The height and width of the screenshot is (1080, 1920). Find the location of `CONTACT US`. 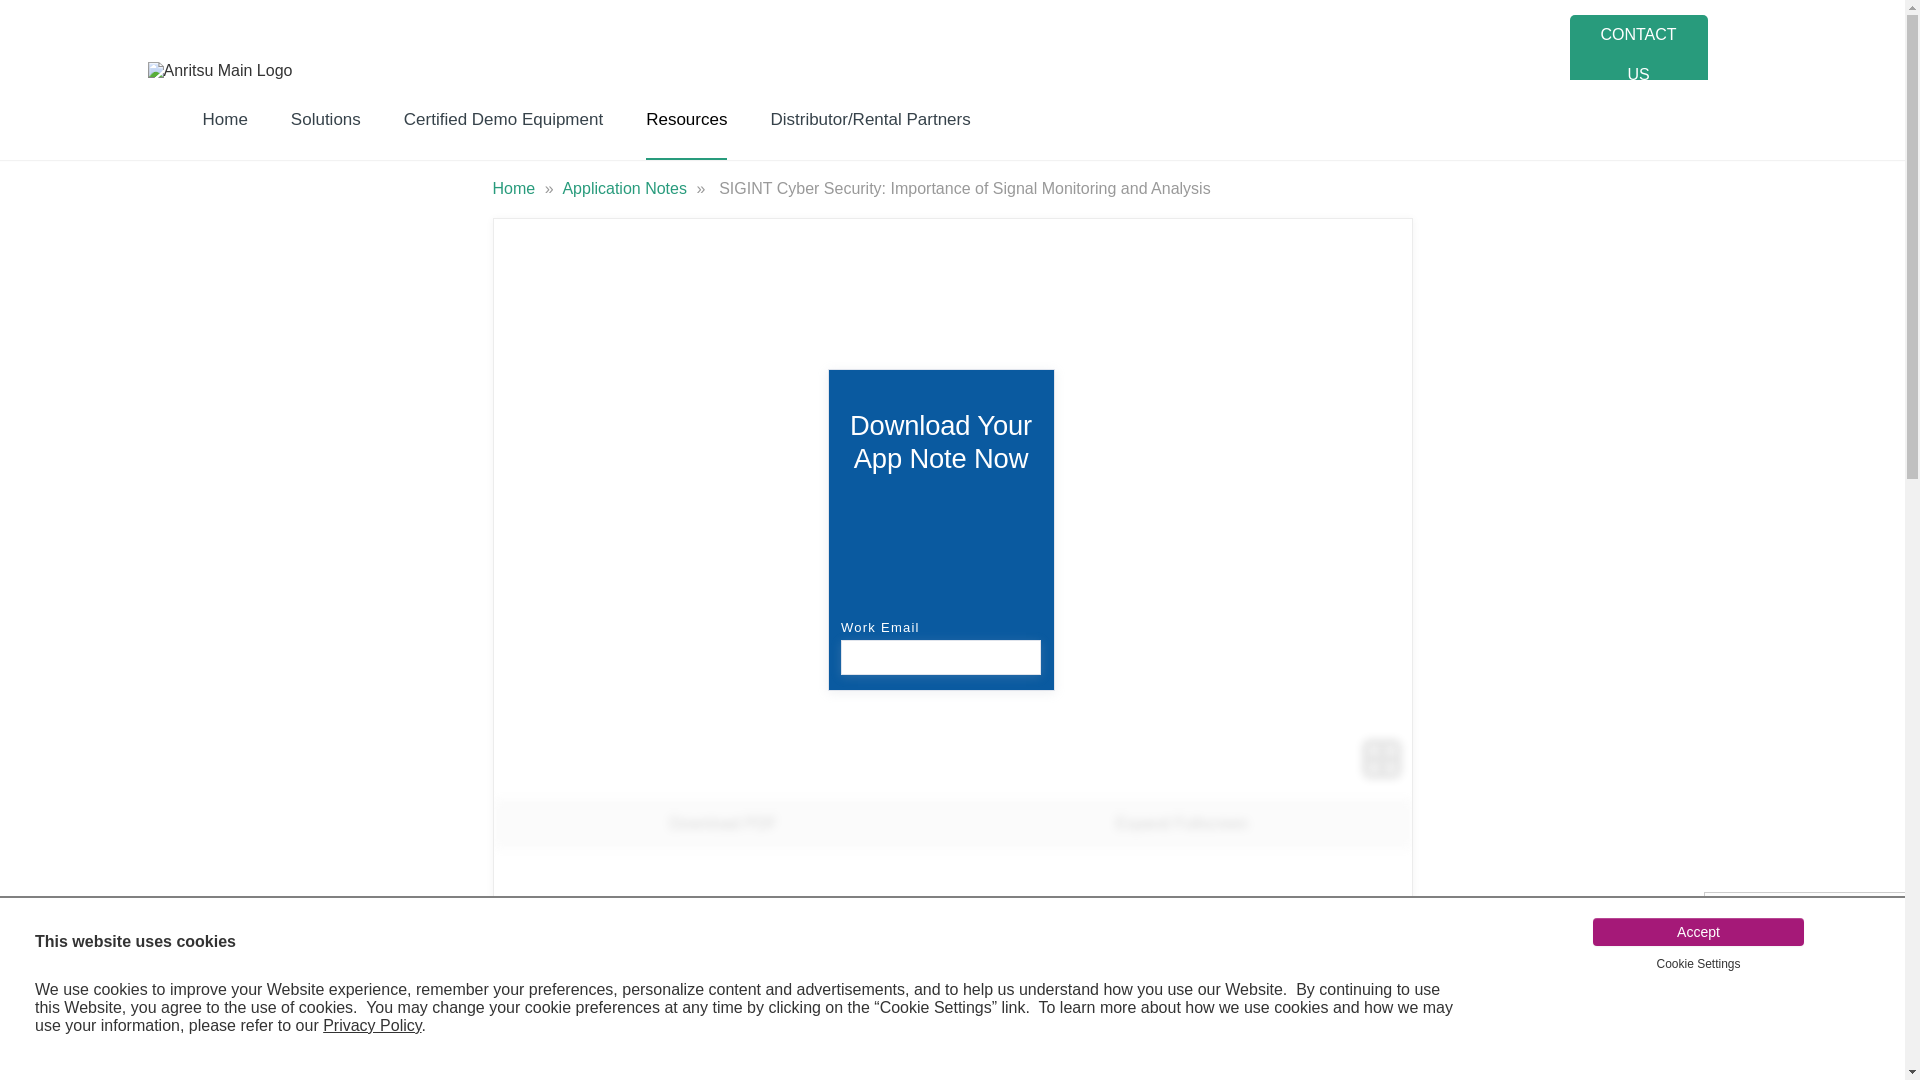

CONTACT US is located at coordinates (1639, 55).